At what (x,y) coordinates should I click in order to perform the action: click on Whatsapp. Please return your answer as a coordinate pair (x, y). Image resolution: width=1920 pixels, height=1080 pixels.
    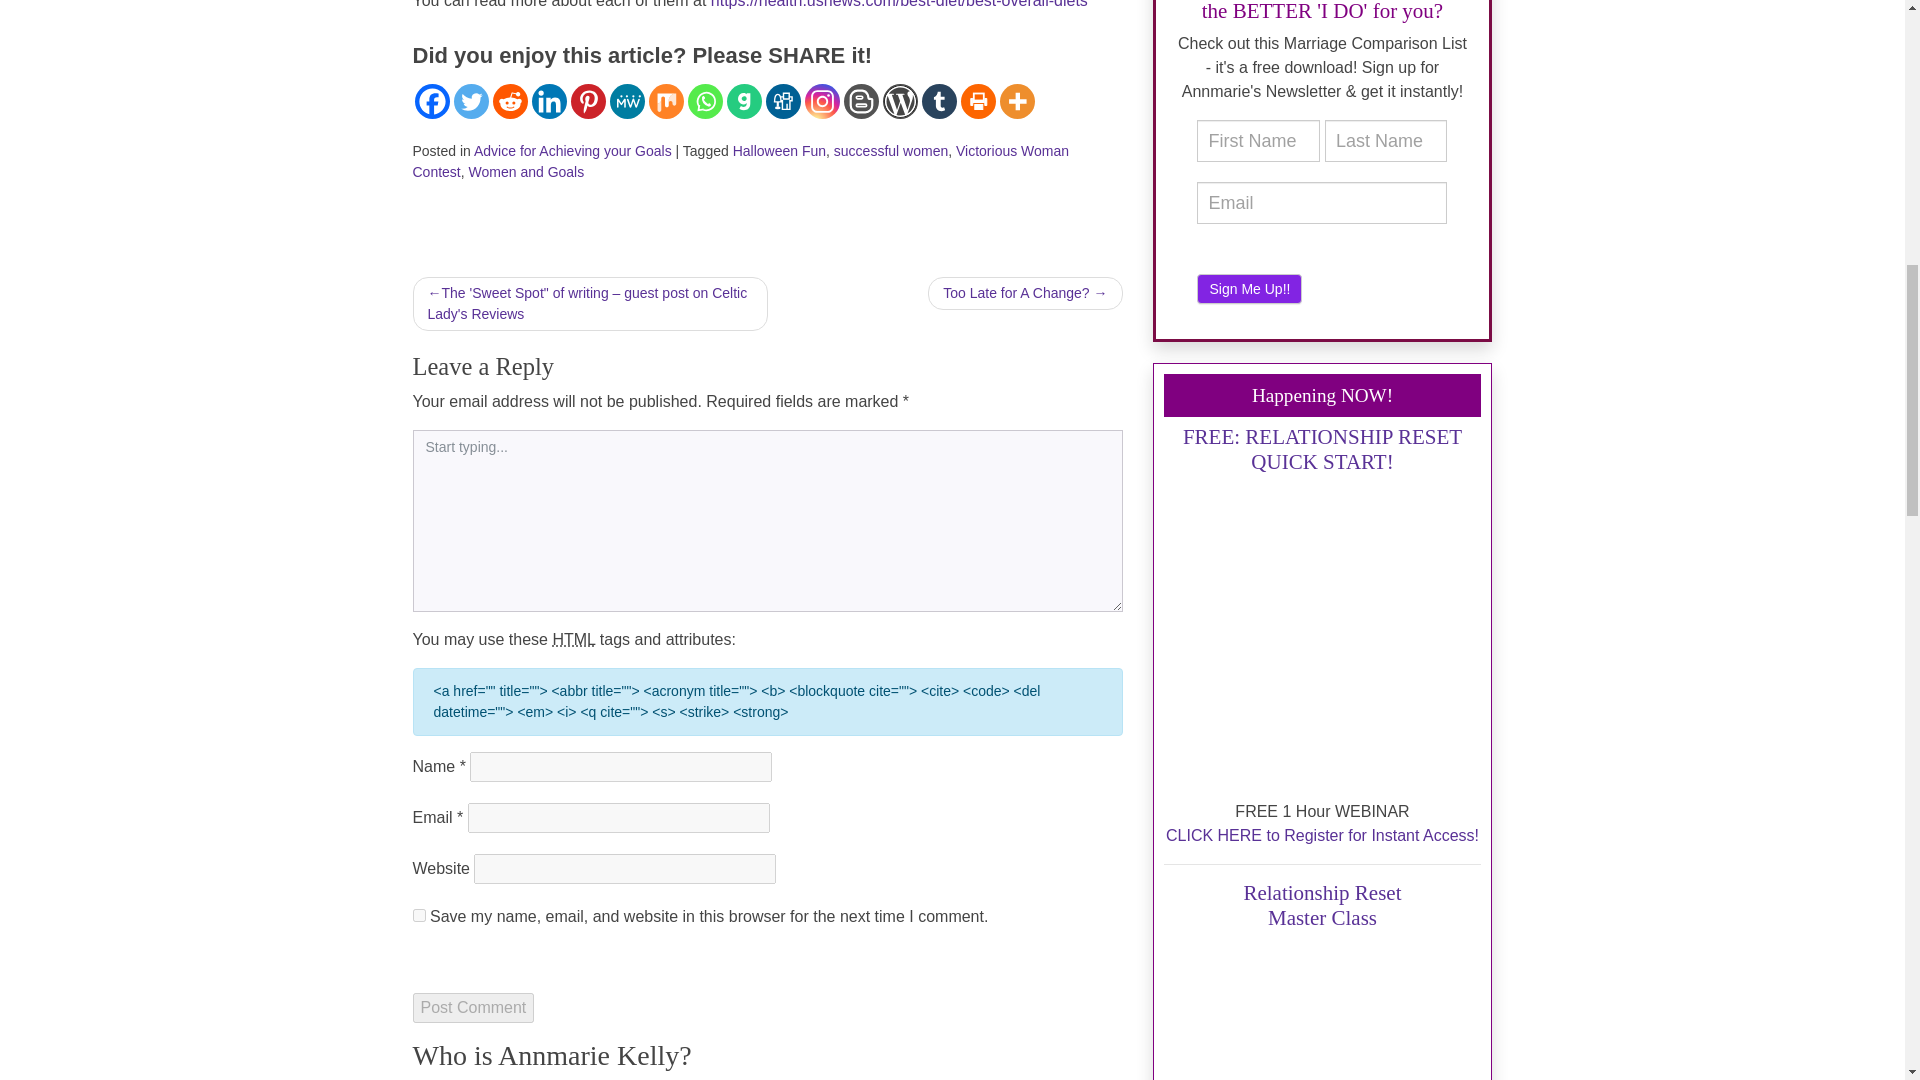
    Looking at the image, I should click on (705, 101).